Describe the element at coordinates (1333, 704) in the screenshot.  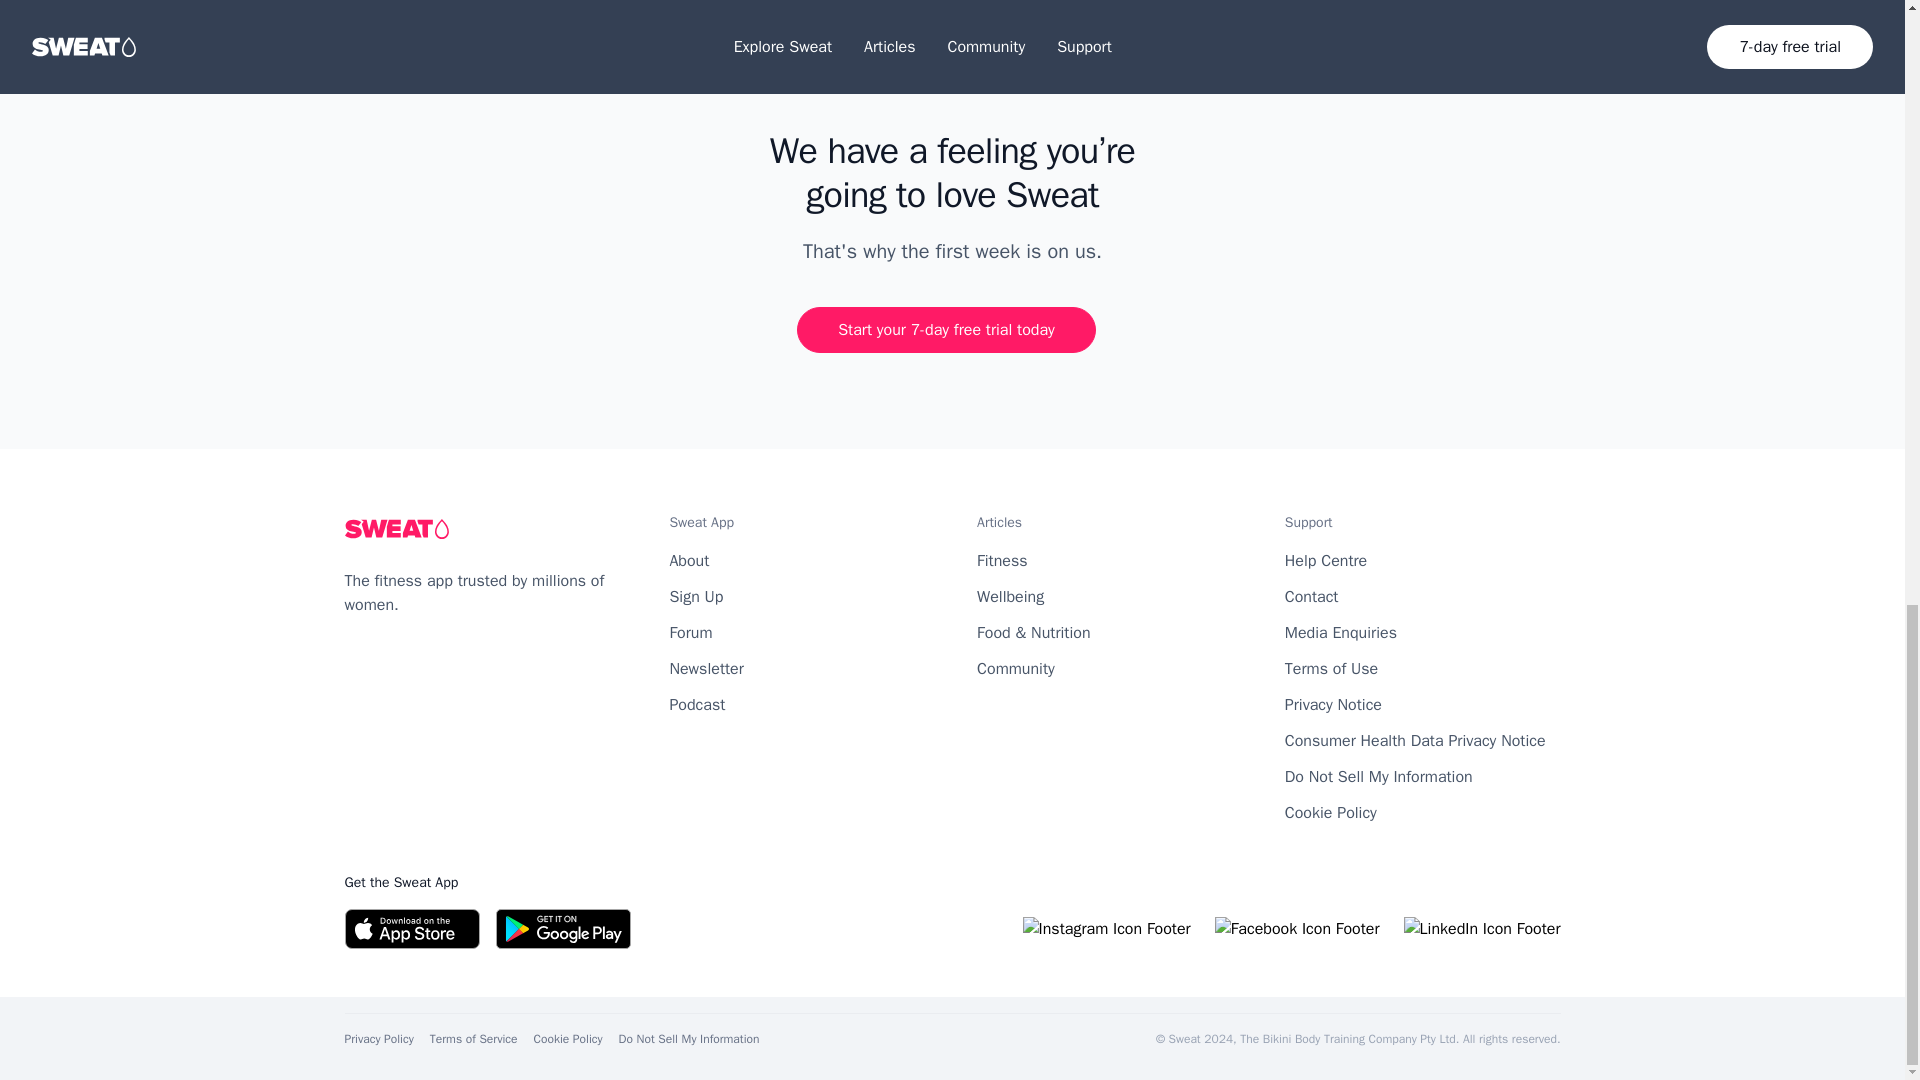
I see `Privacy Notice` at that location.